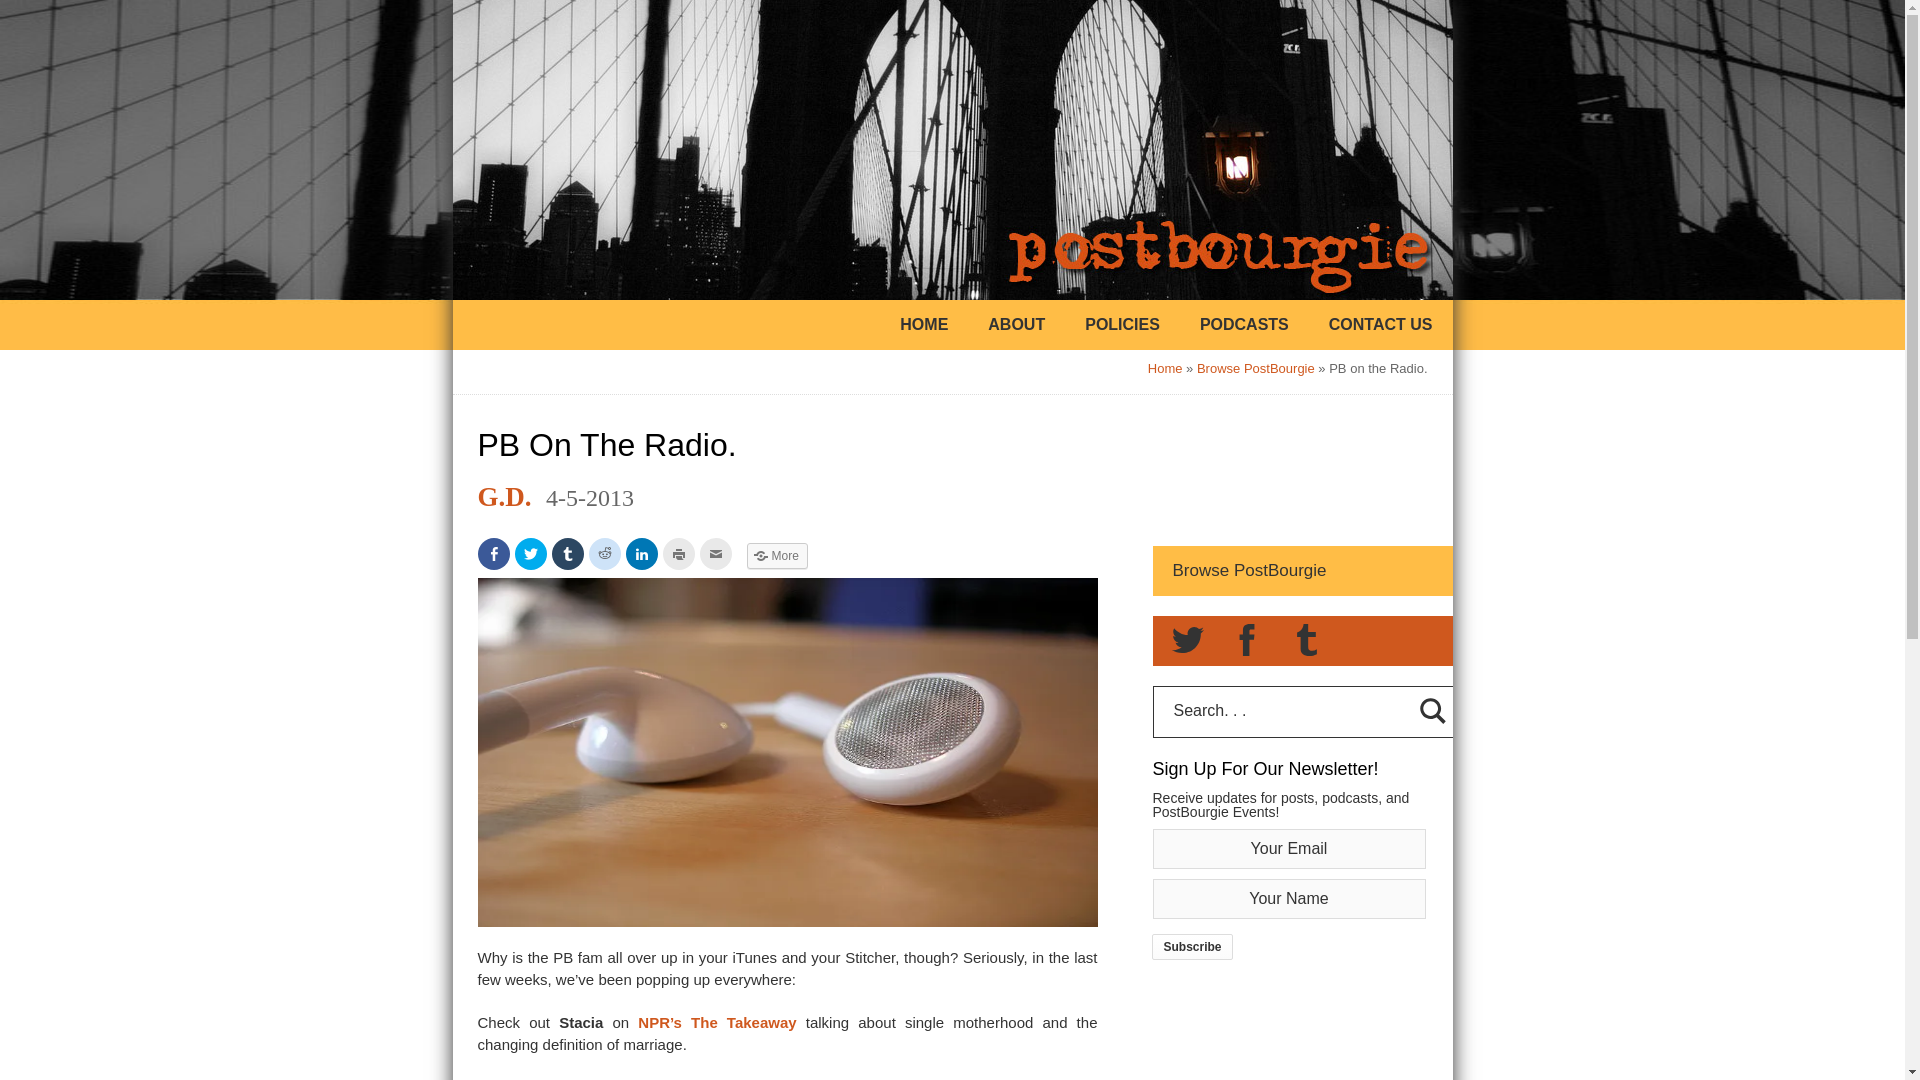  Describe the element at coordinates (504, 496) in the screenshot. I see `G.D.` at that location.